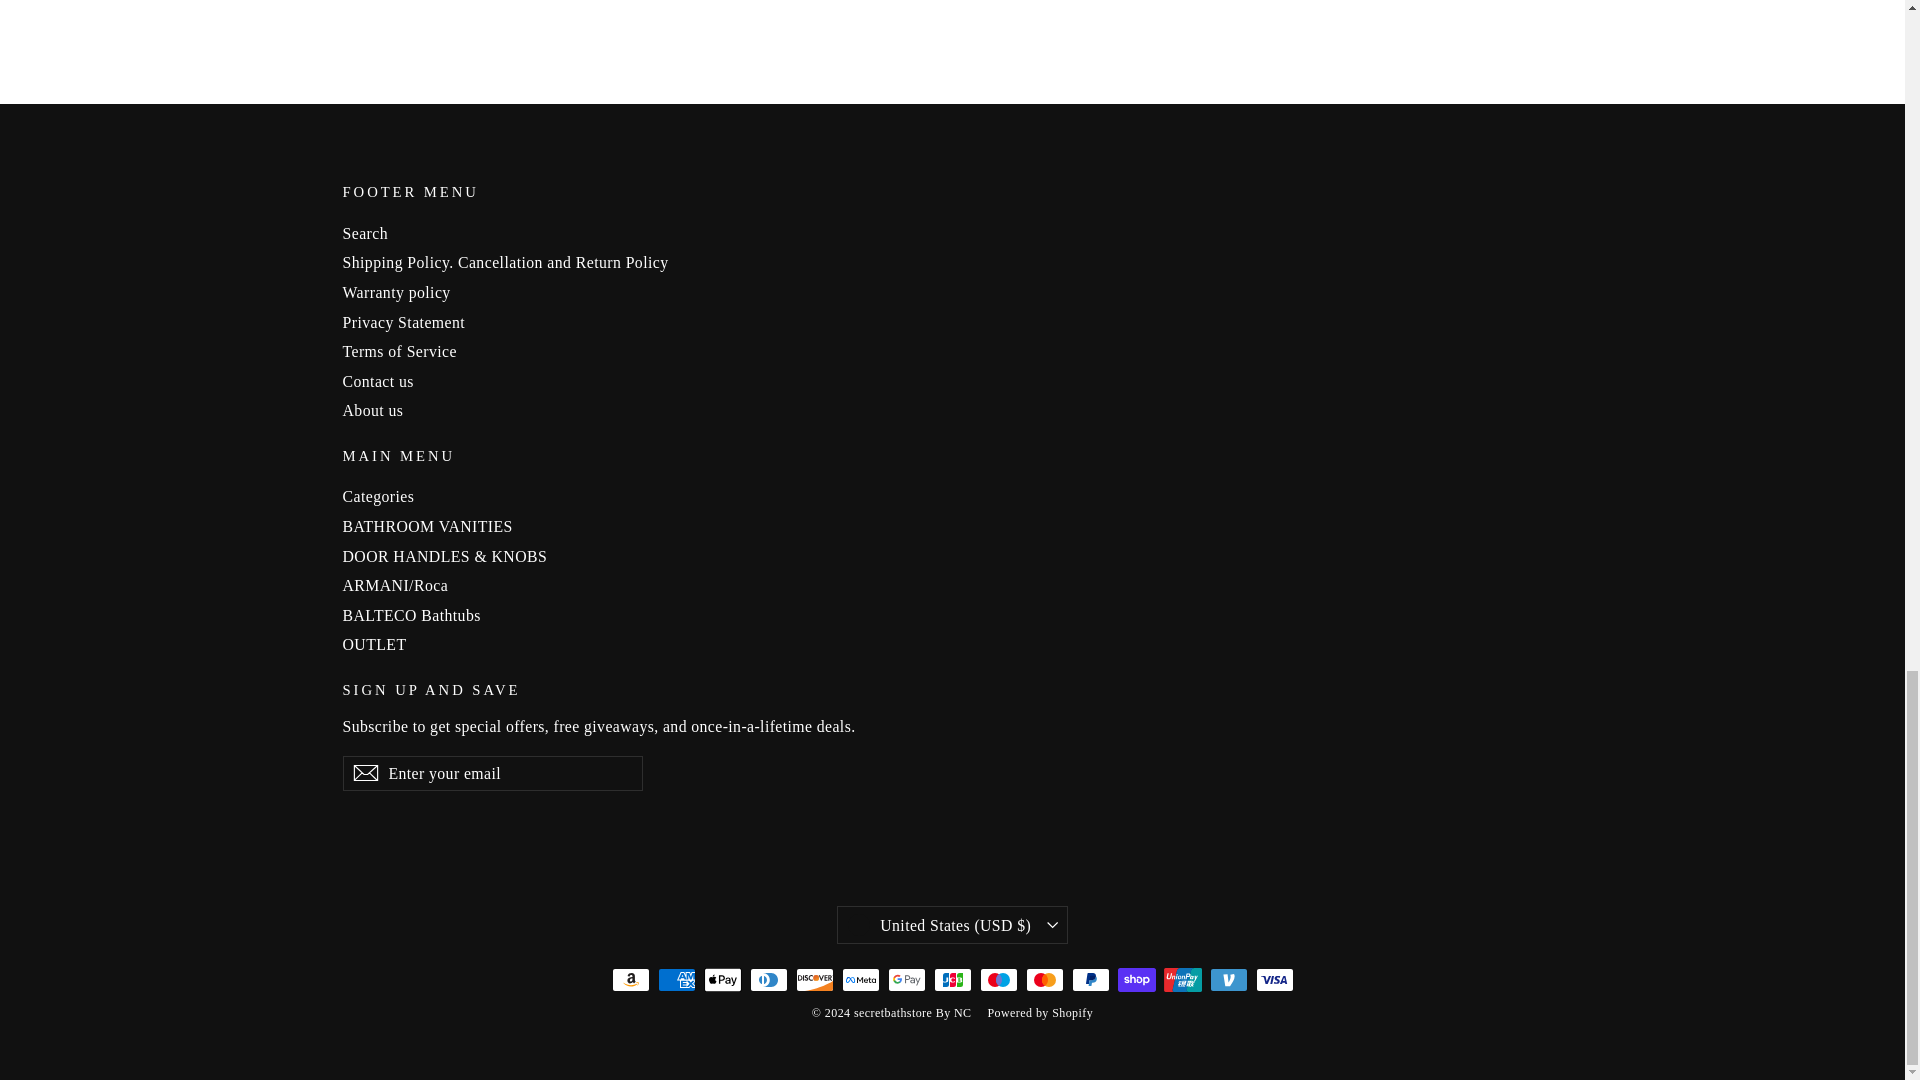  I want to click on icon-email, so click(364, 773).